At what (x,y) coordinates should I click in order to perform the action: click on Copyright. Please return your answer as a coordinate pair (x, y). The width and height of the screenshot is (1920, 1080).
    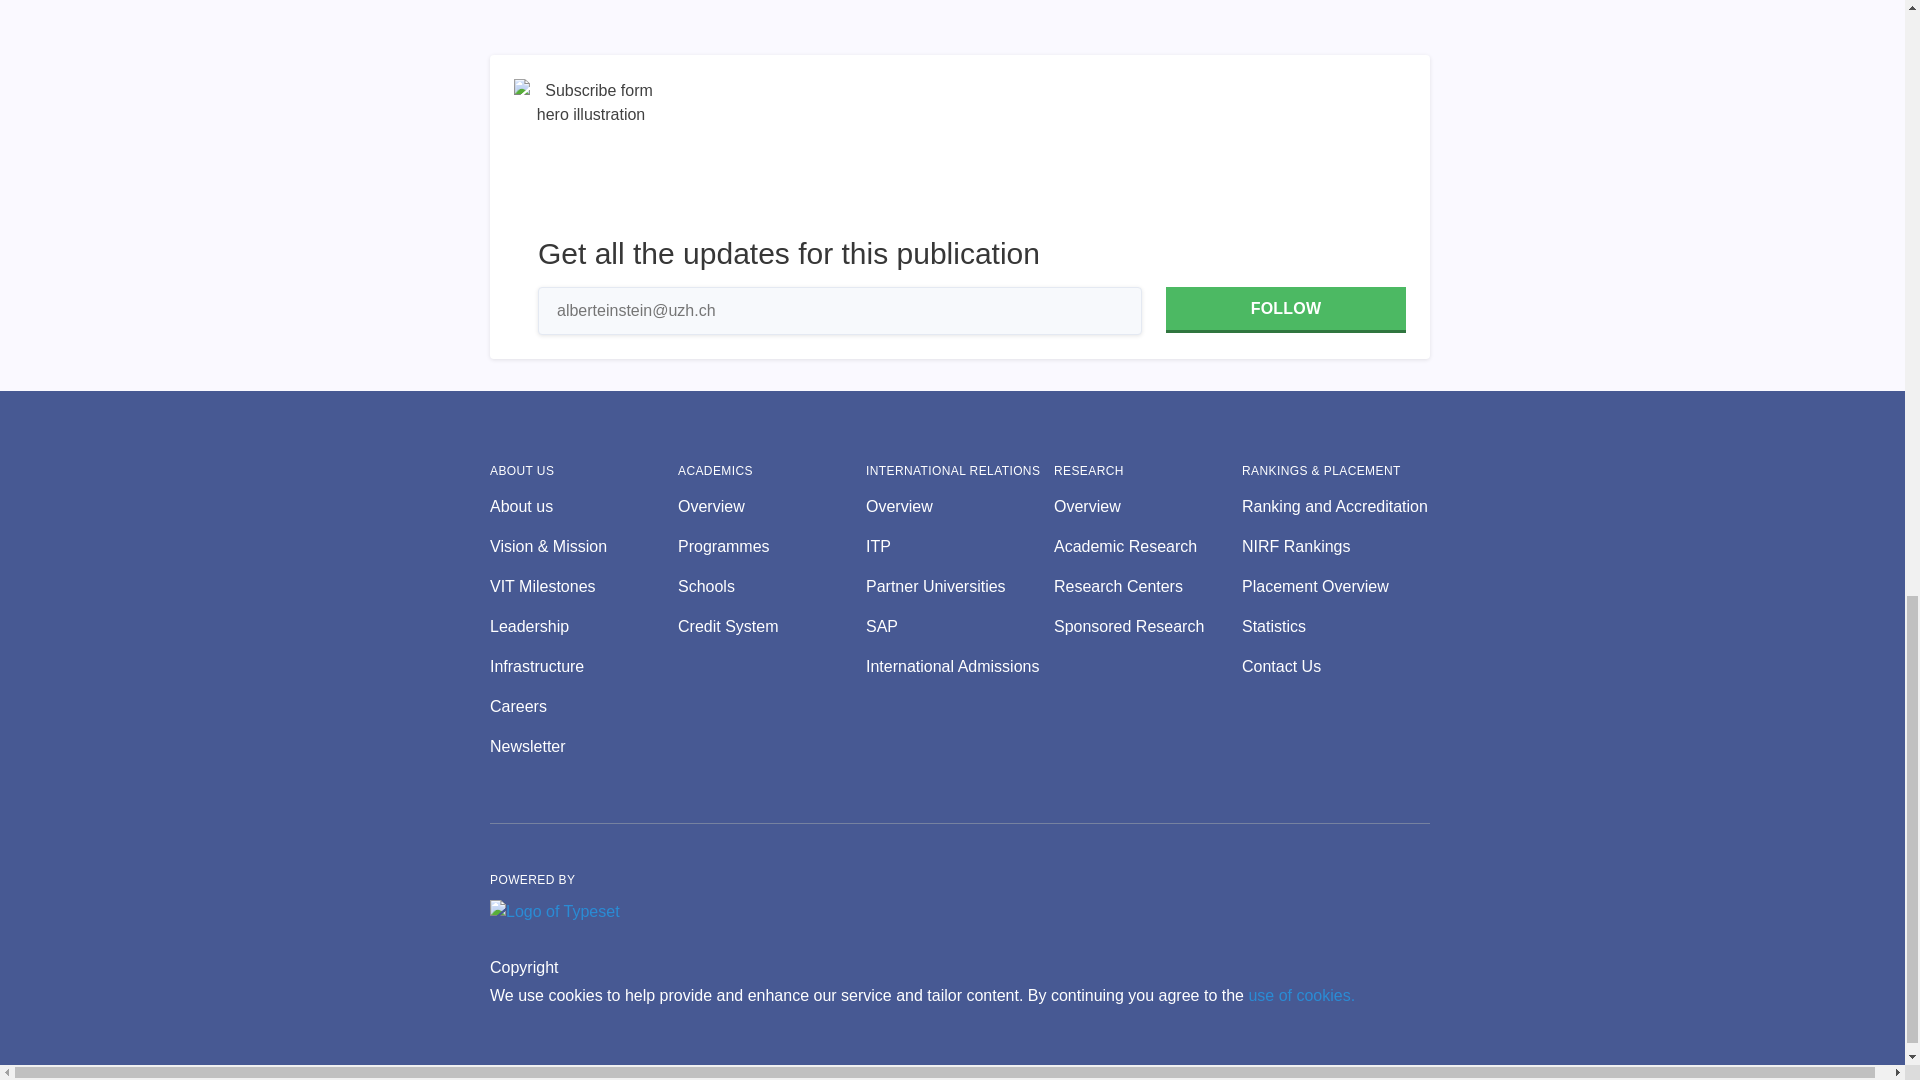
    Looking at the image, I should click on (524, 967).